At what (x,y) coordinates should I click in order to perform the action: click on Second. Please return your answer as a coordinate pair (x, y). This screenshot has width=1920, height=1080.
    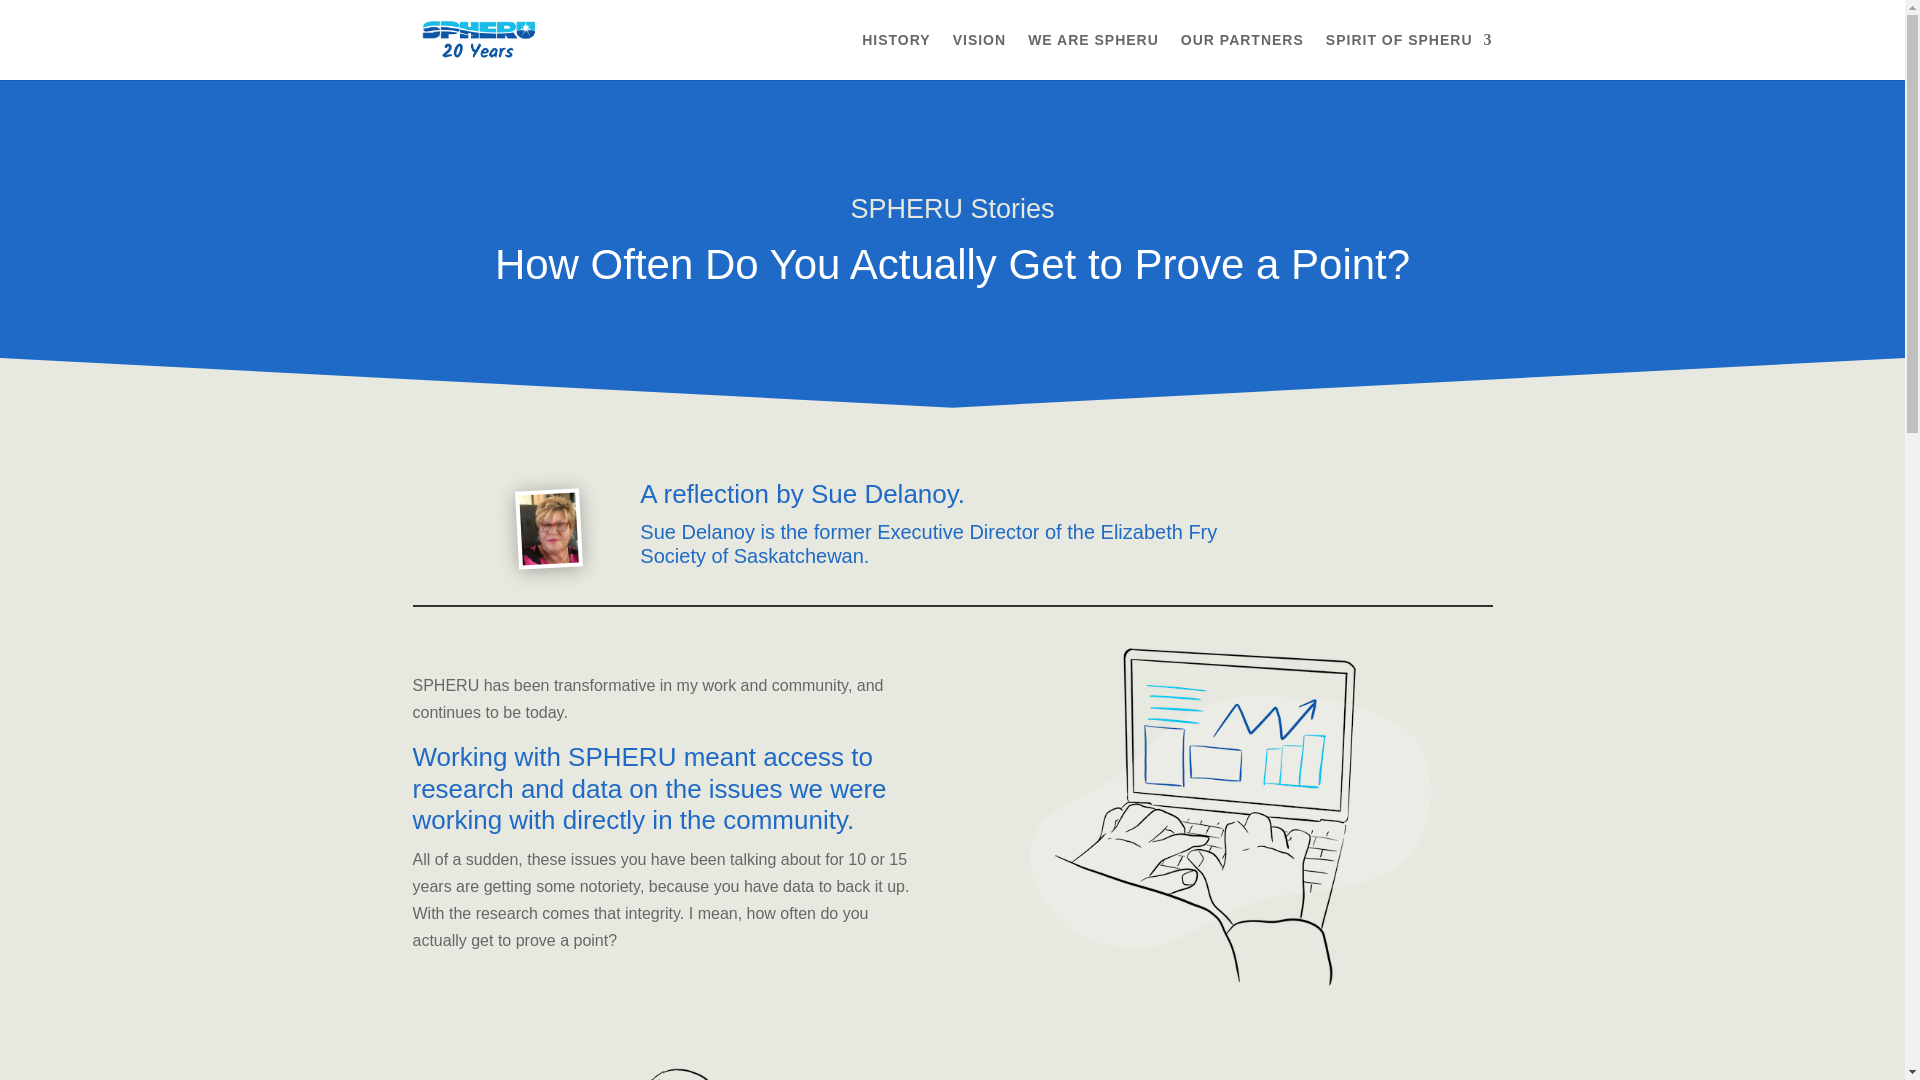
    Looking at the image, I should click on (666, 1063).